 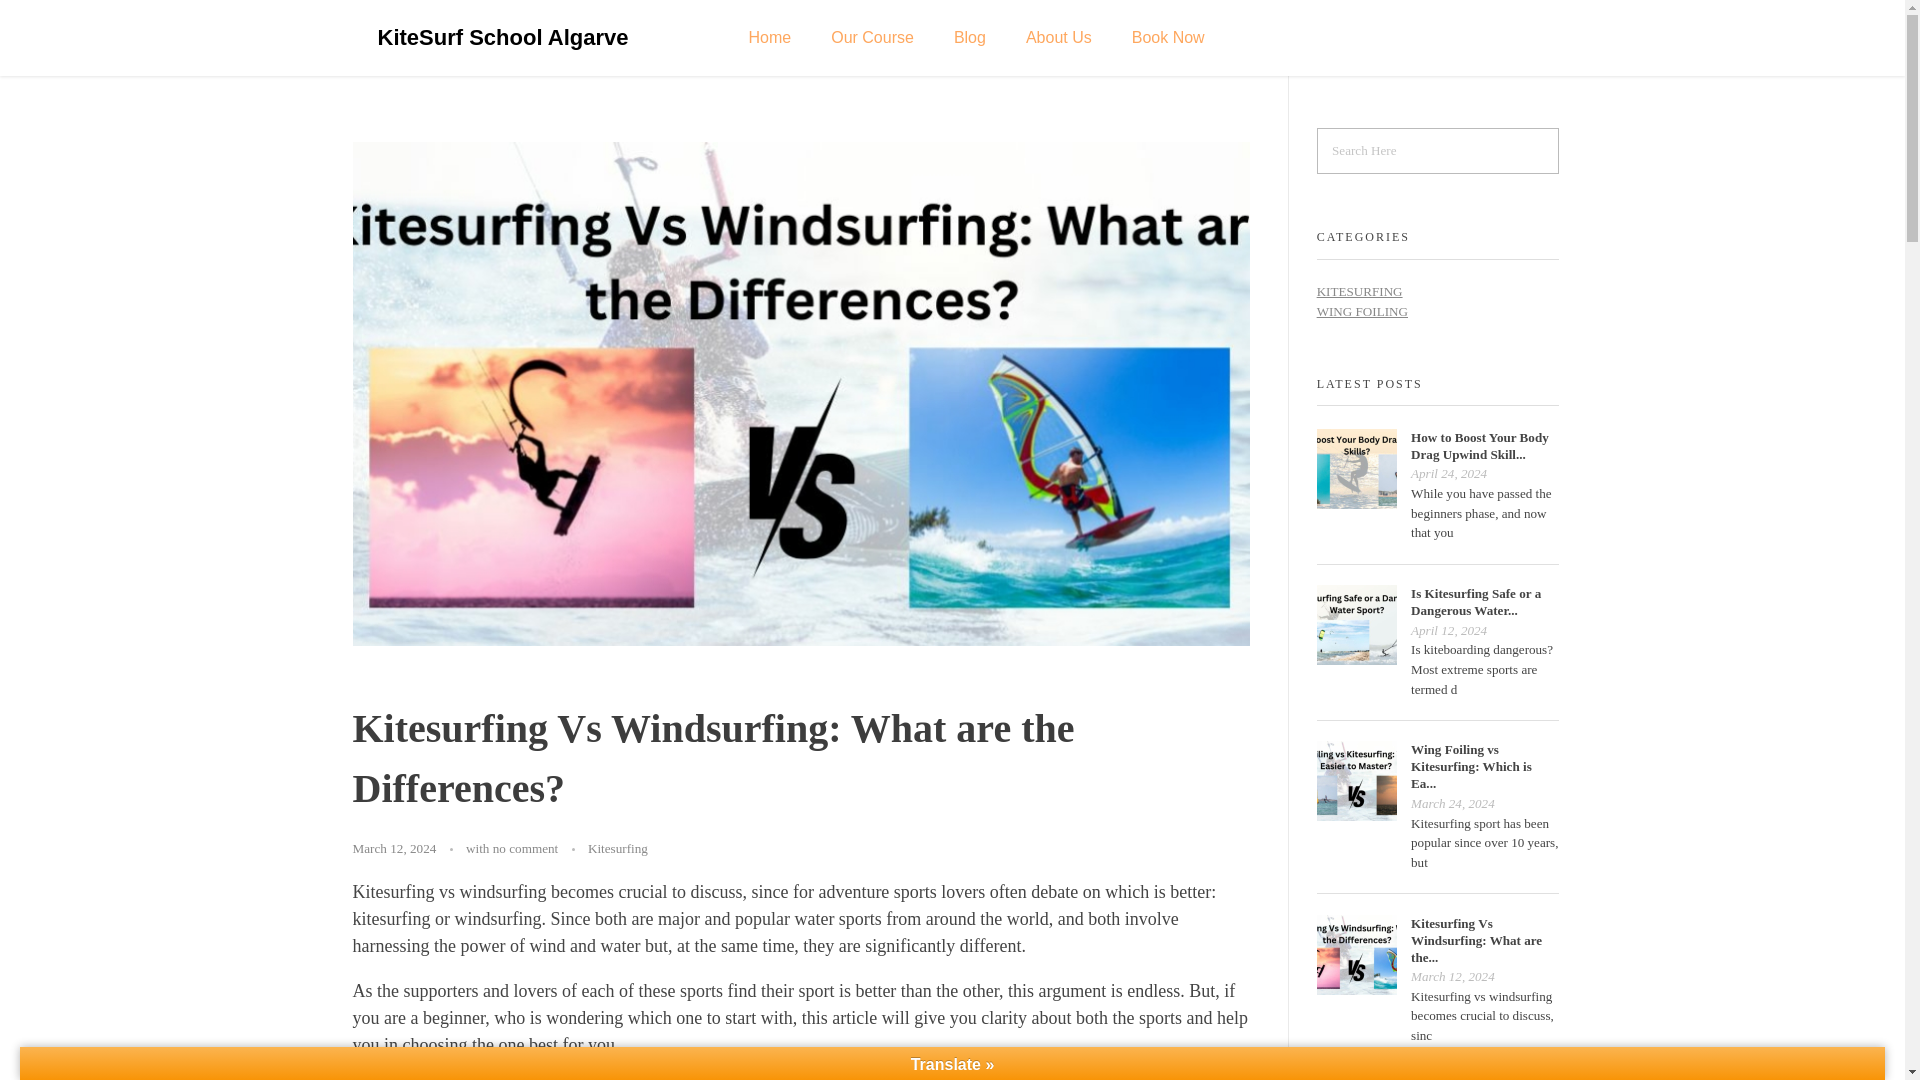 What do you see at coordinates (504, 36) in the screenshot?
I see `KiteSurf School Algarve` at bounding box center [504, 36].